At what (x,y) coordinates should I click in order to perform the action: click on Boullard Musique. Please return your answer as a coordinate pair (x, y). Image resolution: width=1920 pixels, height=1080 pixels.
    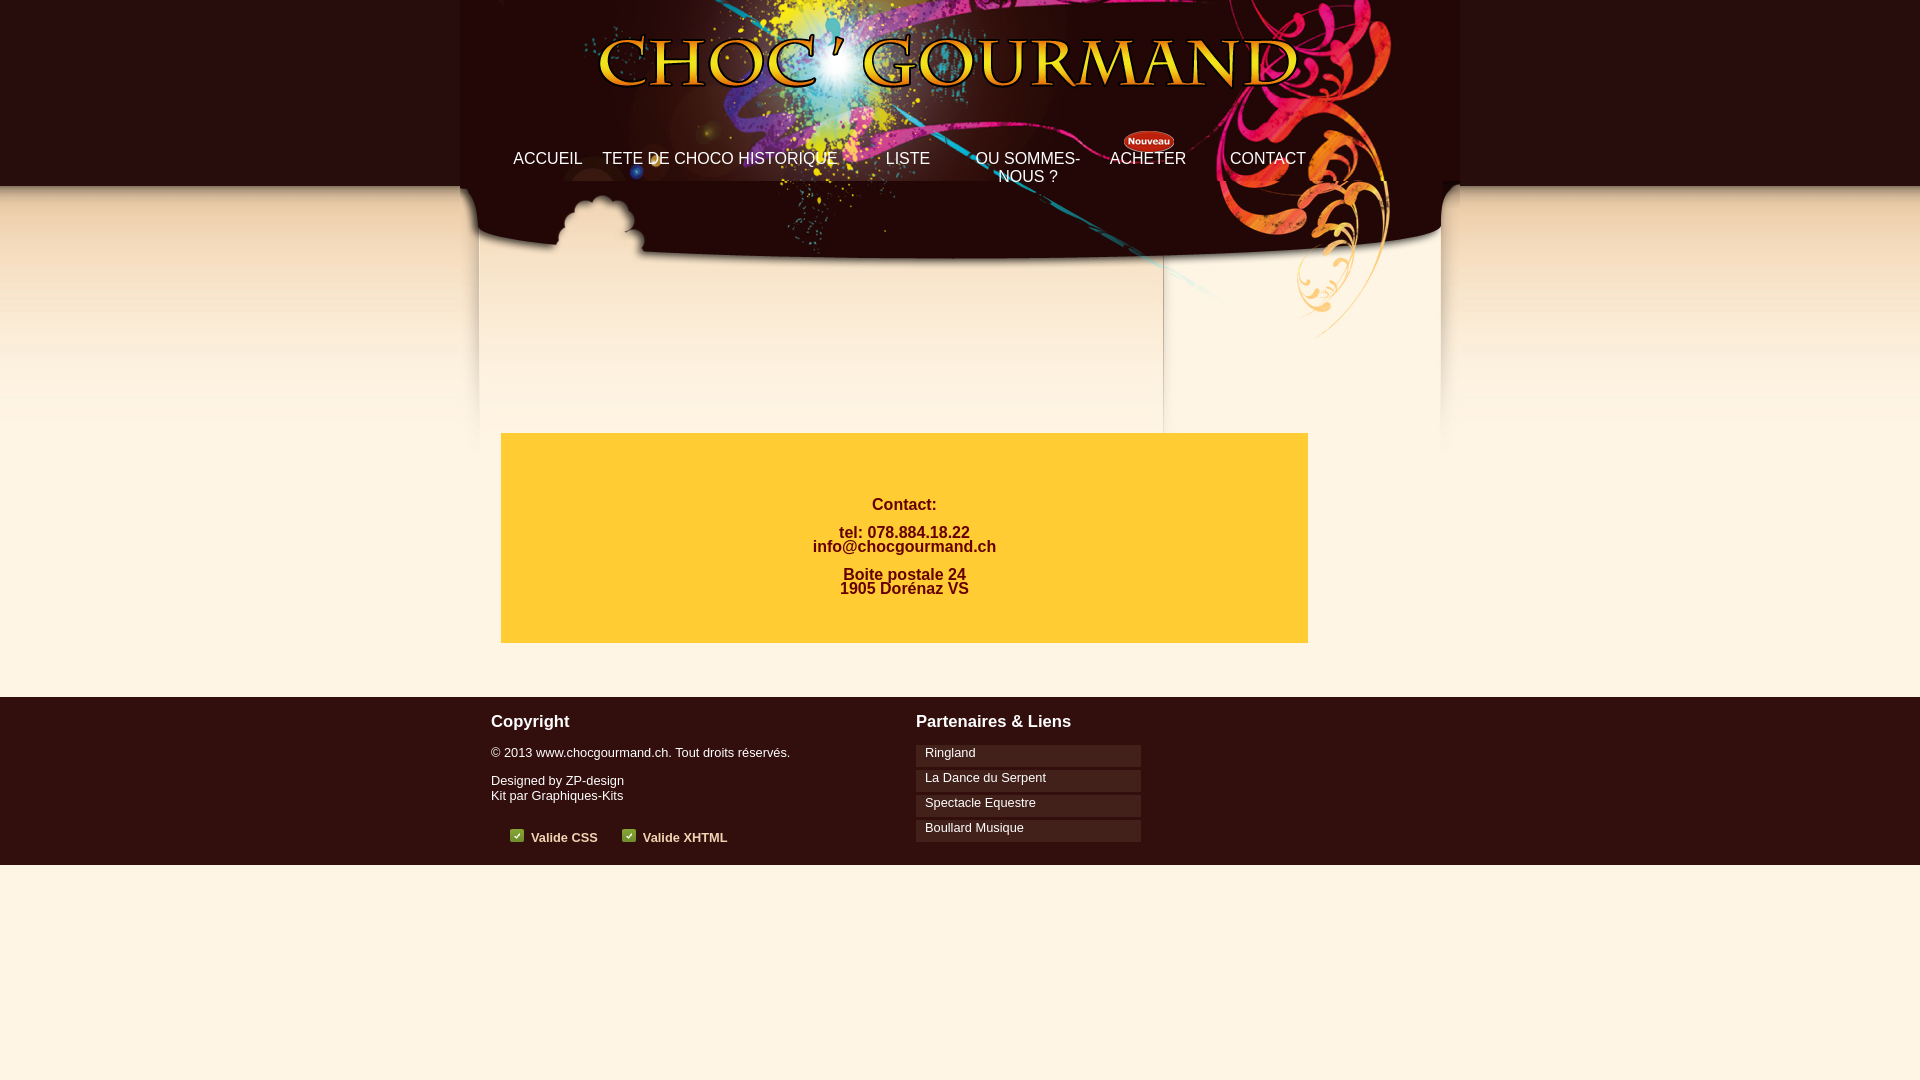
    Looking at the image, I should click on (970, 826).